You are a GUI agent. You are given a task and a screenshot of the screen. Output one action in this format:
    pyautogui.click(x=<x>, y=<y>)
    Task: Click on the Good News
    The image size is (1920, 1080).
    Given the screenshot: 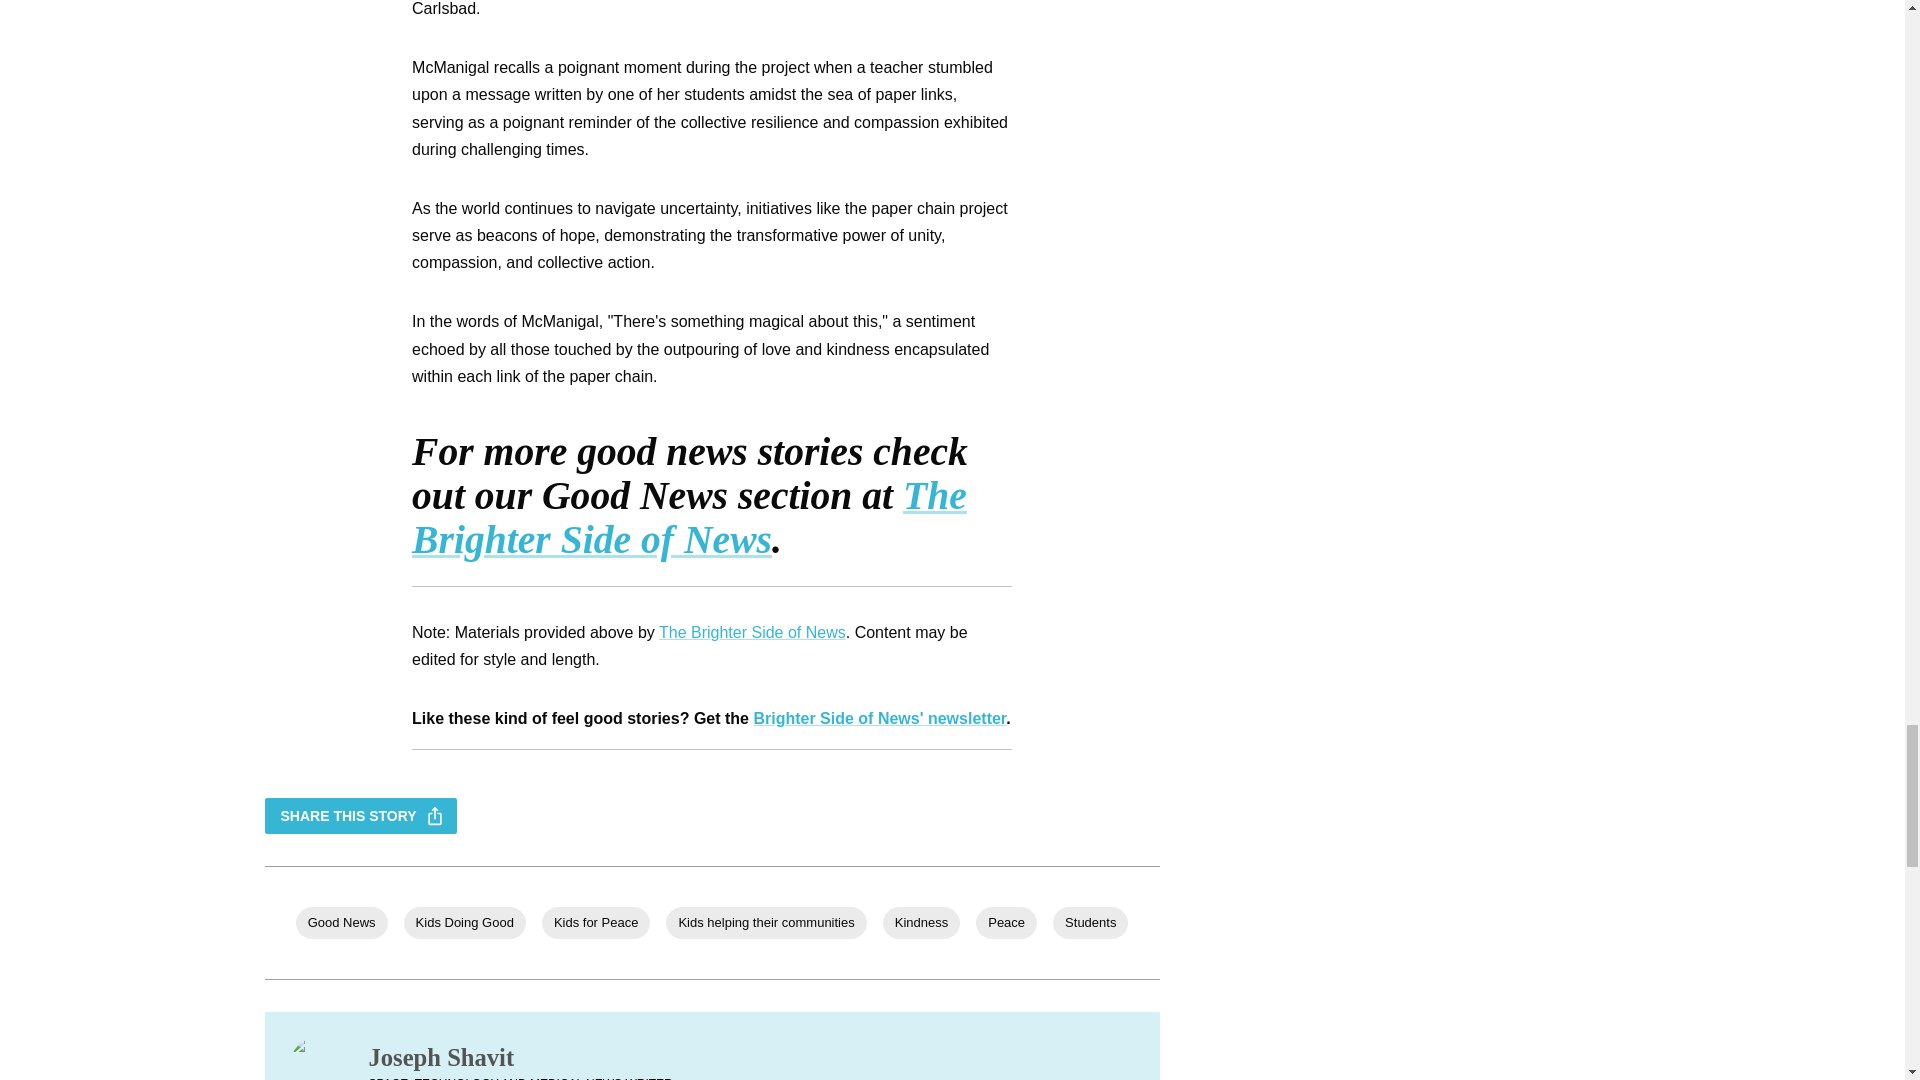 What is the action you would take?
    pyautogui.click(x=341, y=922)
    